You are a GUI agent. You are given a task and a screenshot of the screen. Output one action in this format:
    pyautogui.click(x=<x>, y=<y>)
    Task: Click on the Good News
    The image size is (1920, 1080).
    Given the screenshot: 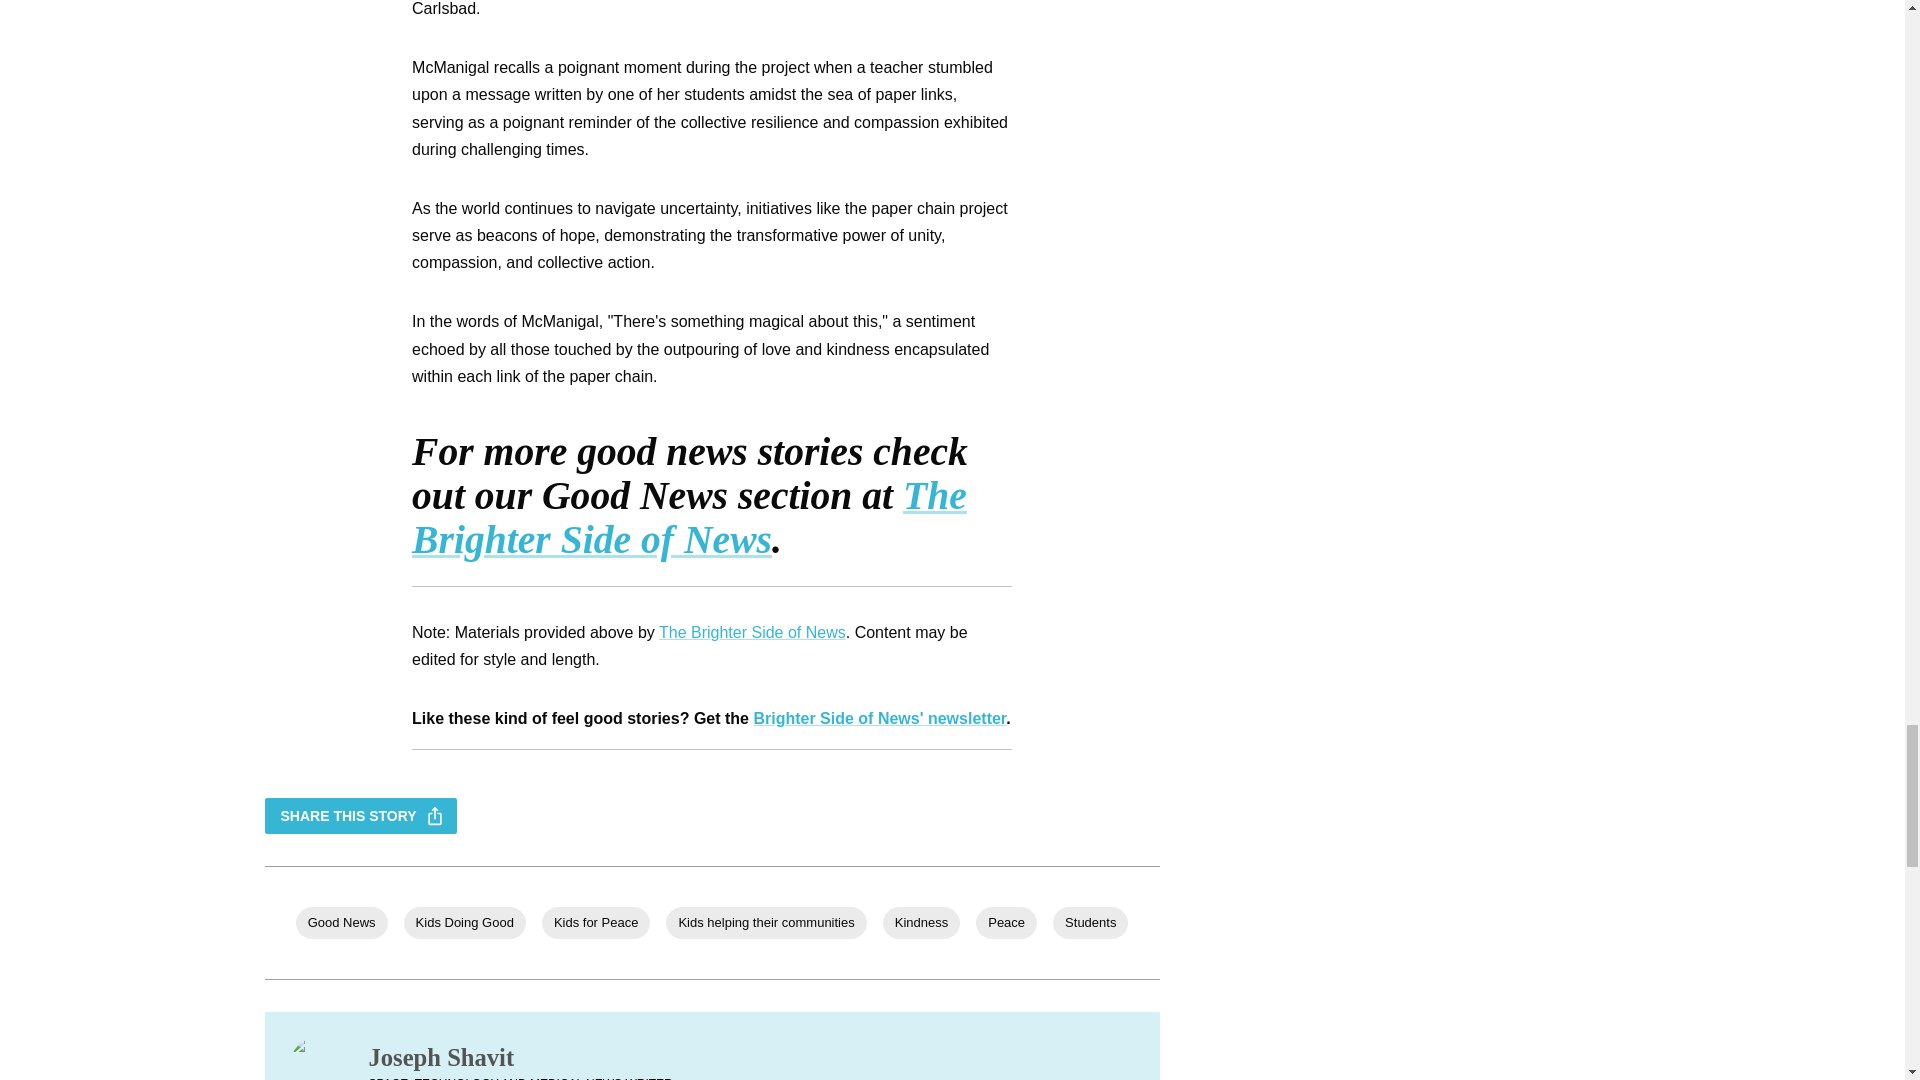 What is the action you would take?
    pyautogui.click(x=341, y=922)
    